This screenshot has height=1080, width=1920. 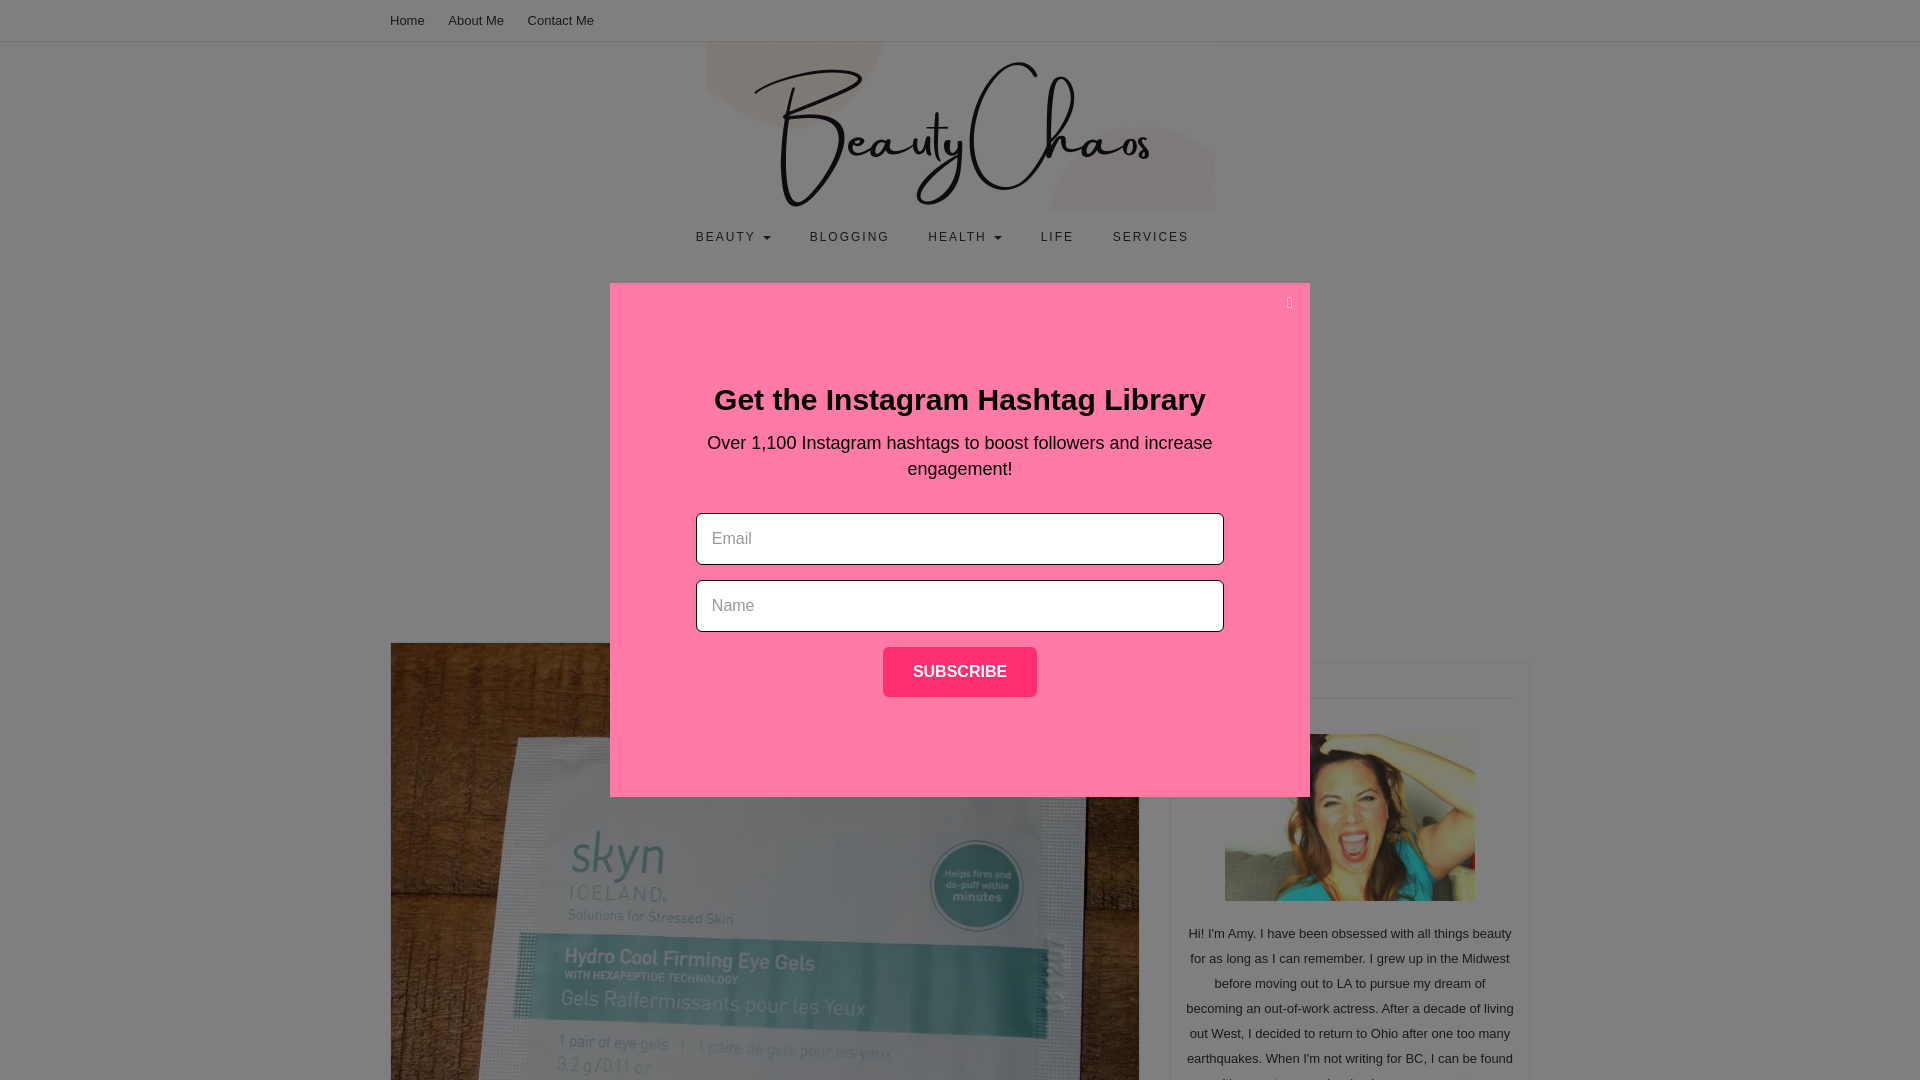 I want to click on Contact Me, so click(x=560, y=20).